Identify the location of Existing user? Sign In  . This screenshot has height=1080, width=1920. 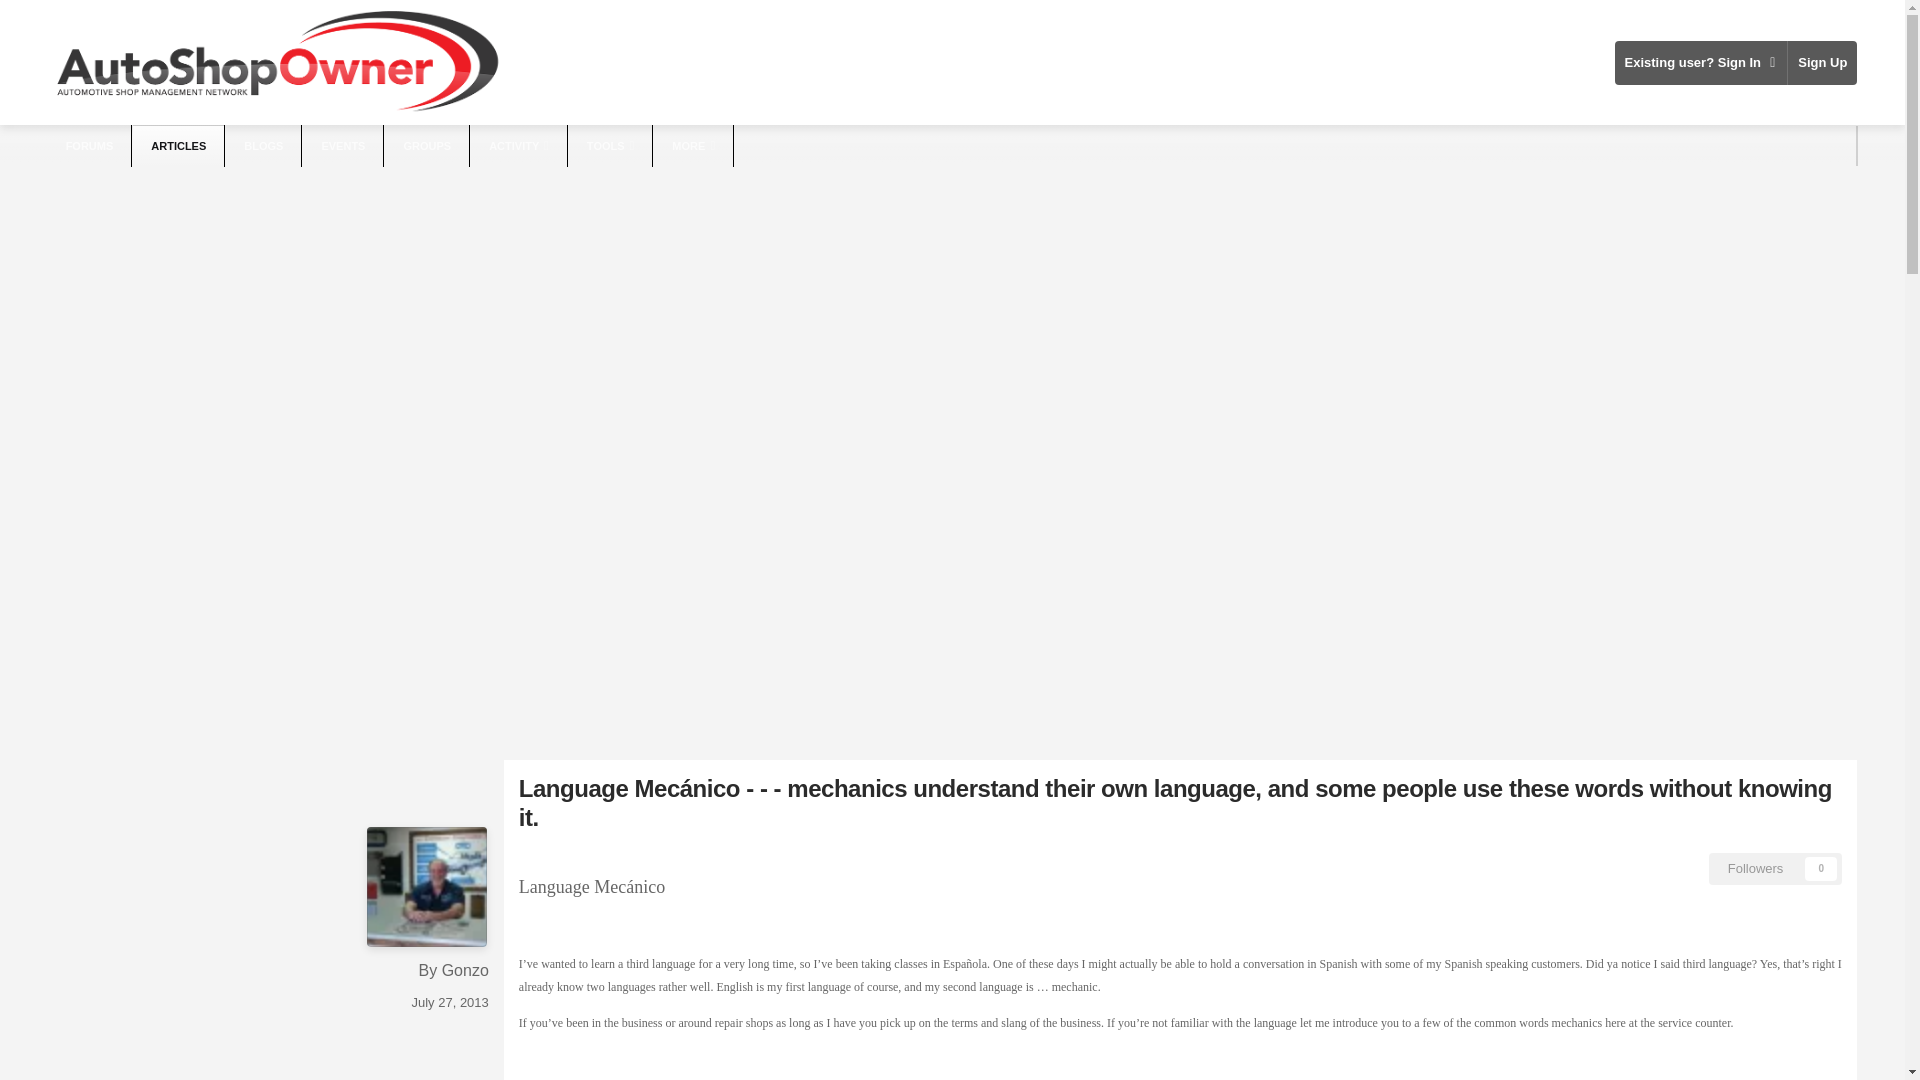
(1700, 62).